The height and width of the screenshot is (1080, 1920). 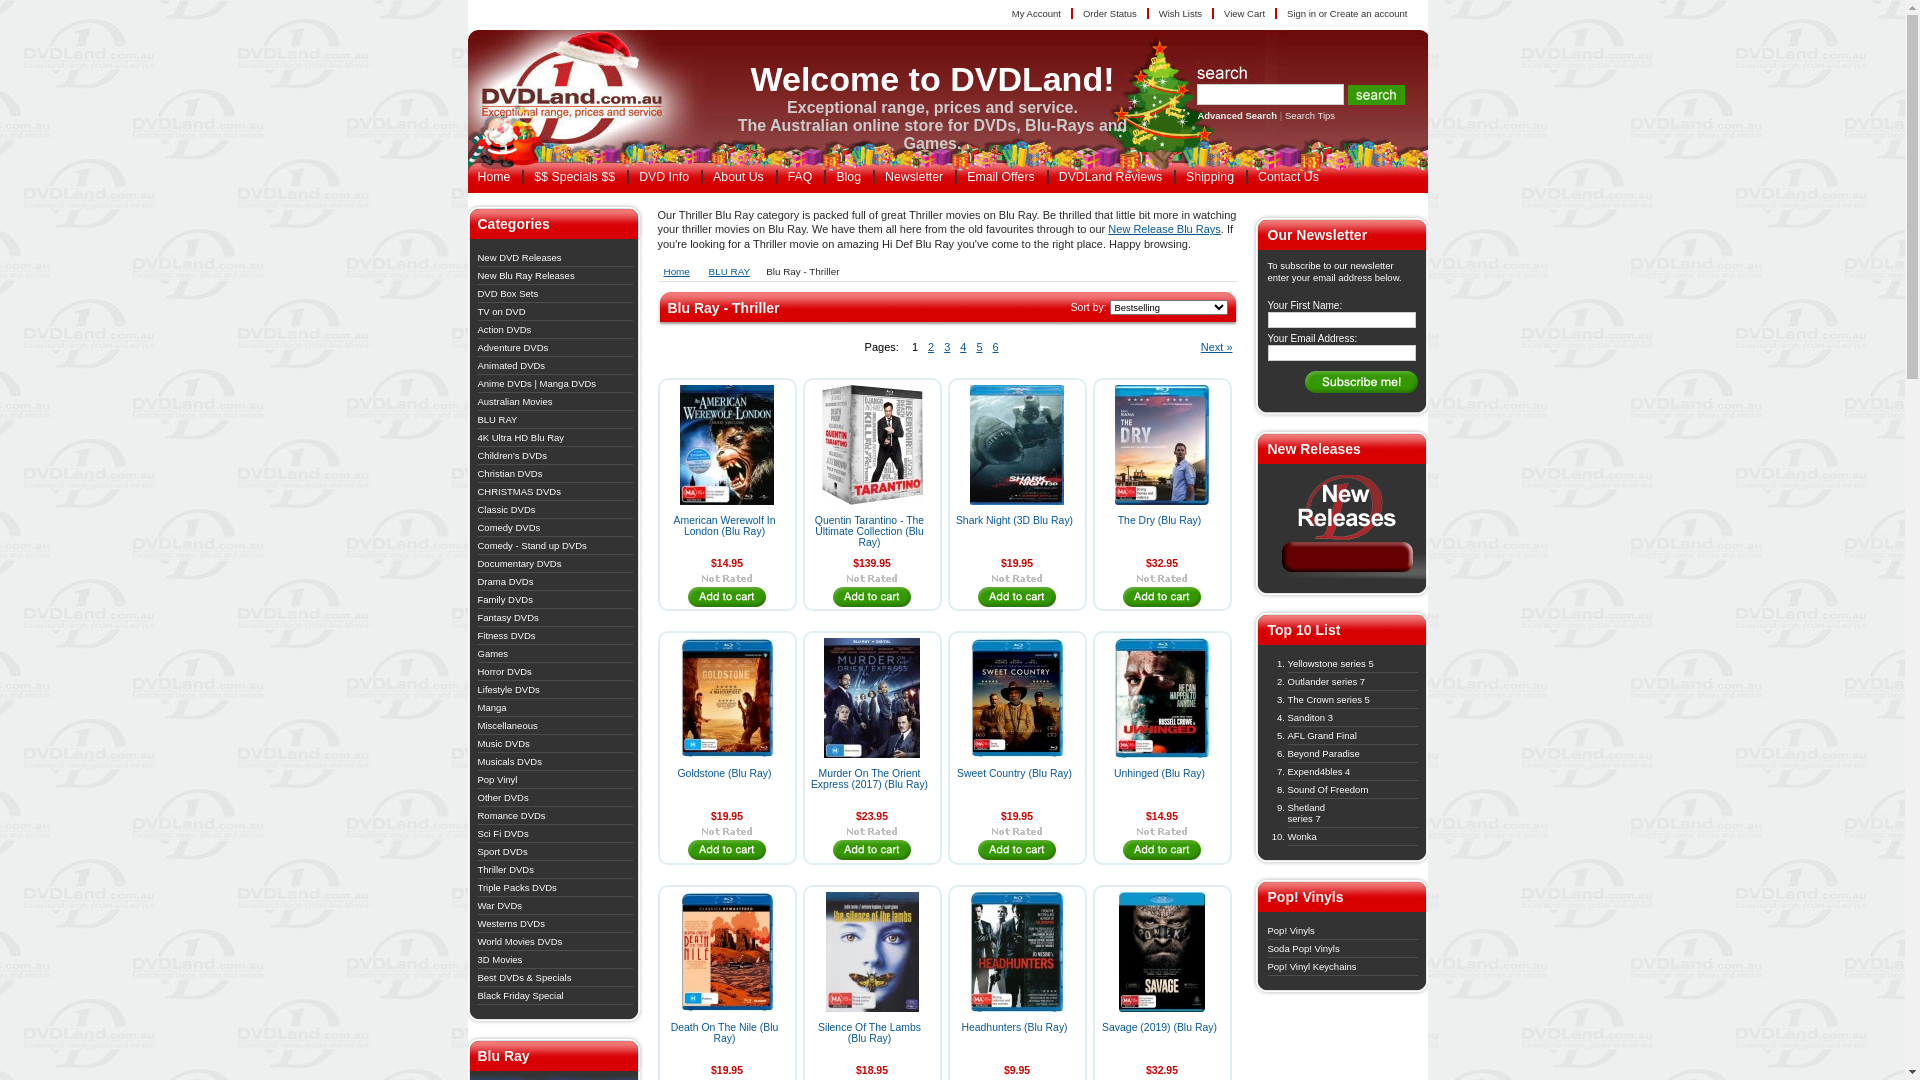 I want to click on Classic DVDs, so click(x=507, y=510).